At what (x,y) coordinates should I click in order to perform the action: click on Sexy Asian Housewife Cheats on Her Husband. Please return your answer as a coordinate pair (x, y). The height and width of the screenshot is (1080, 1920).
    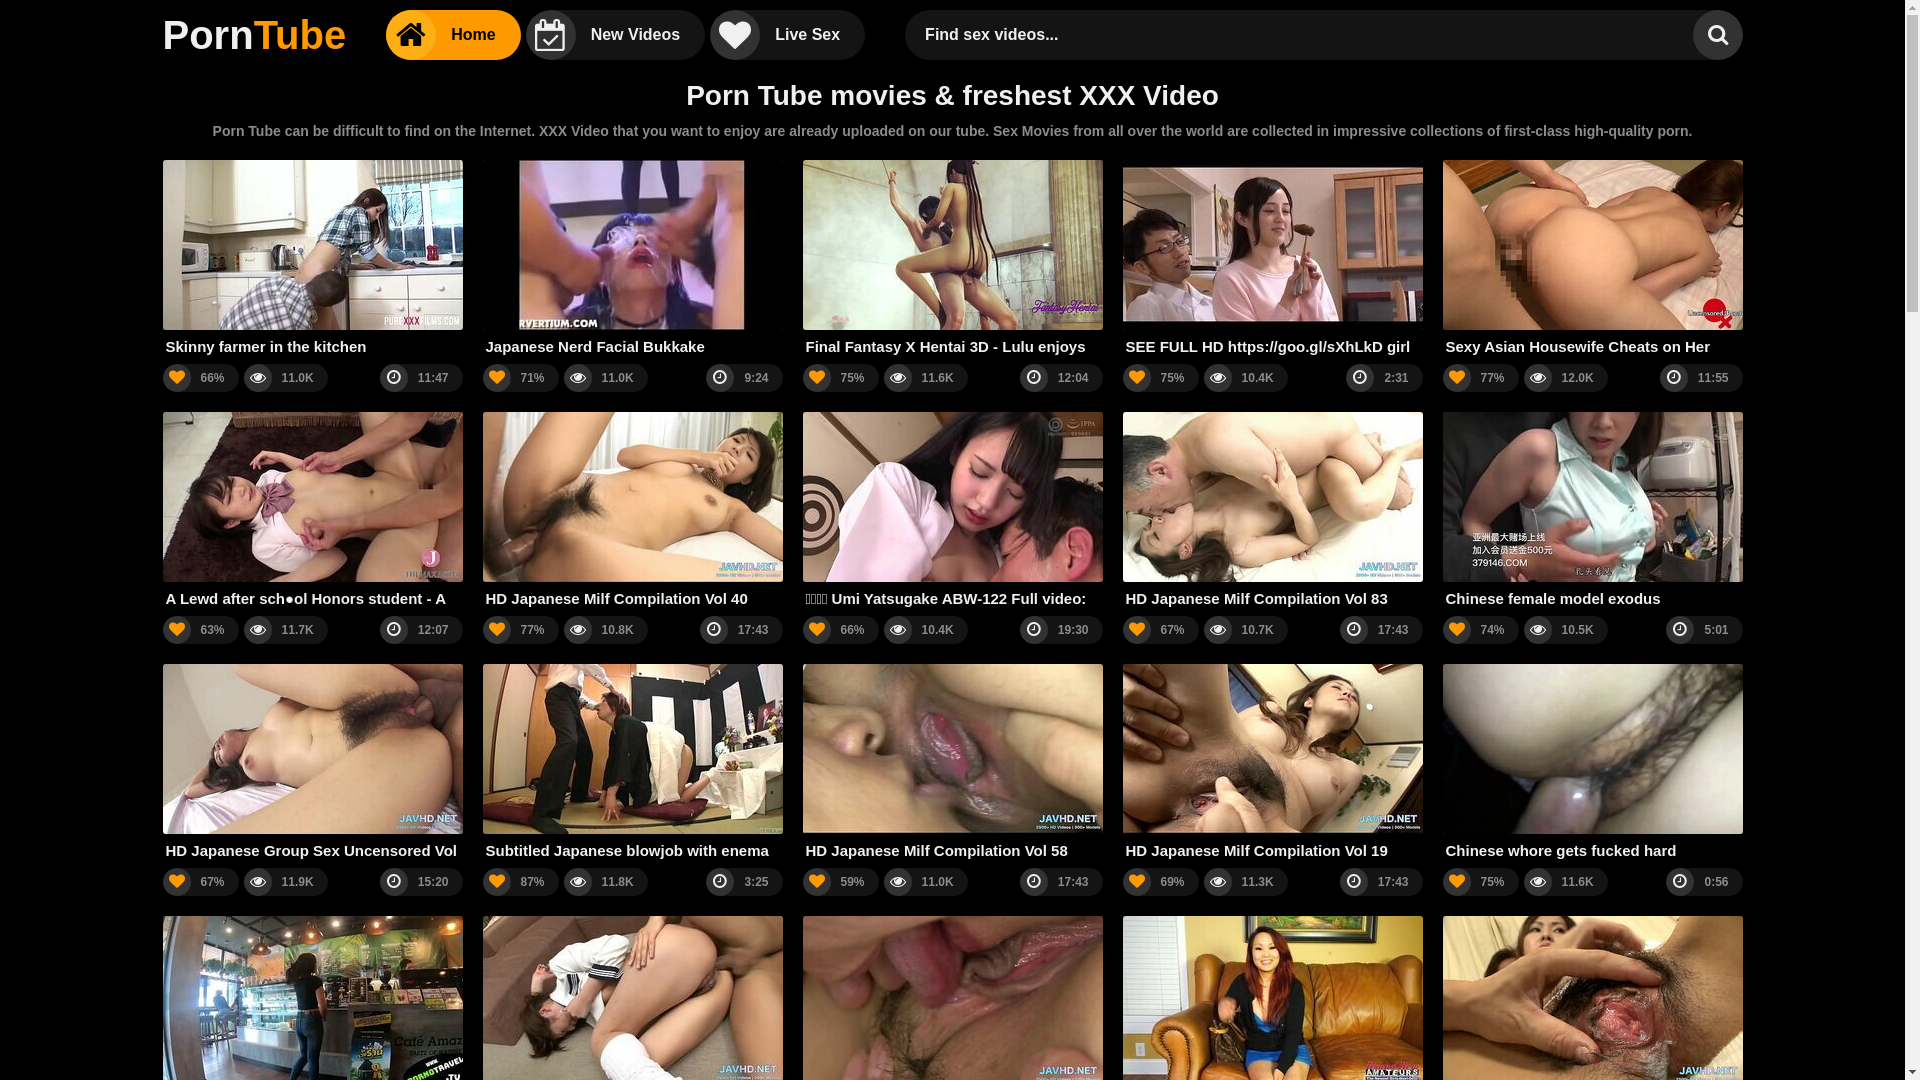
    Looking at the image, I should click on (1592, 258).